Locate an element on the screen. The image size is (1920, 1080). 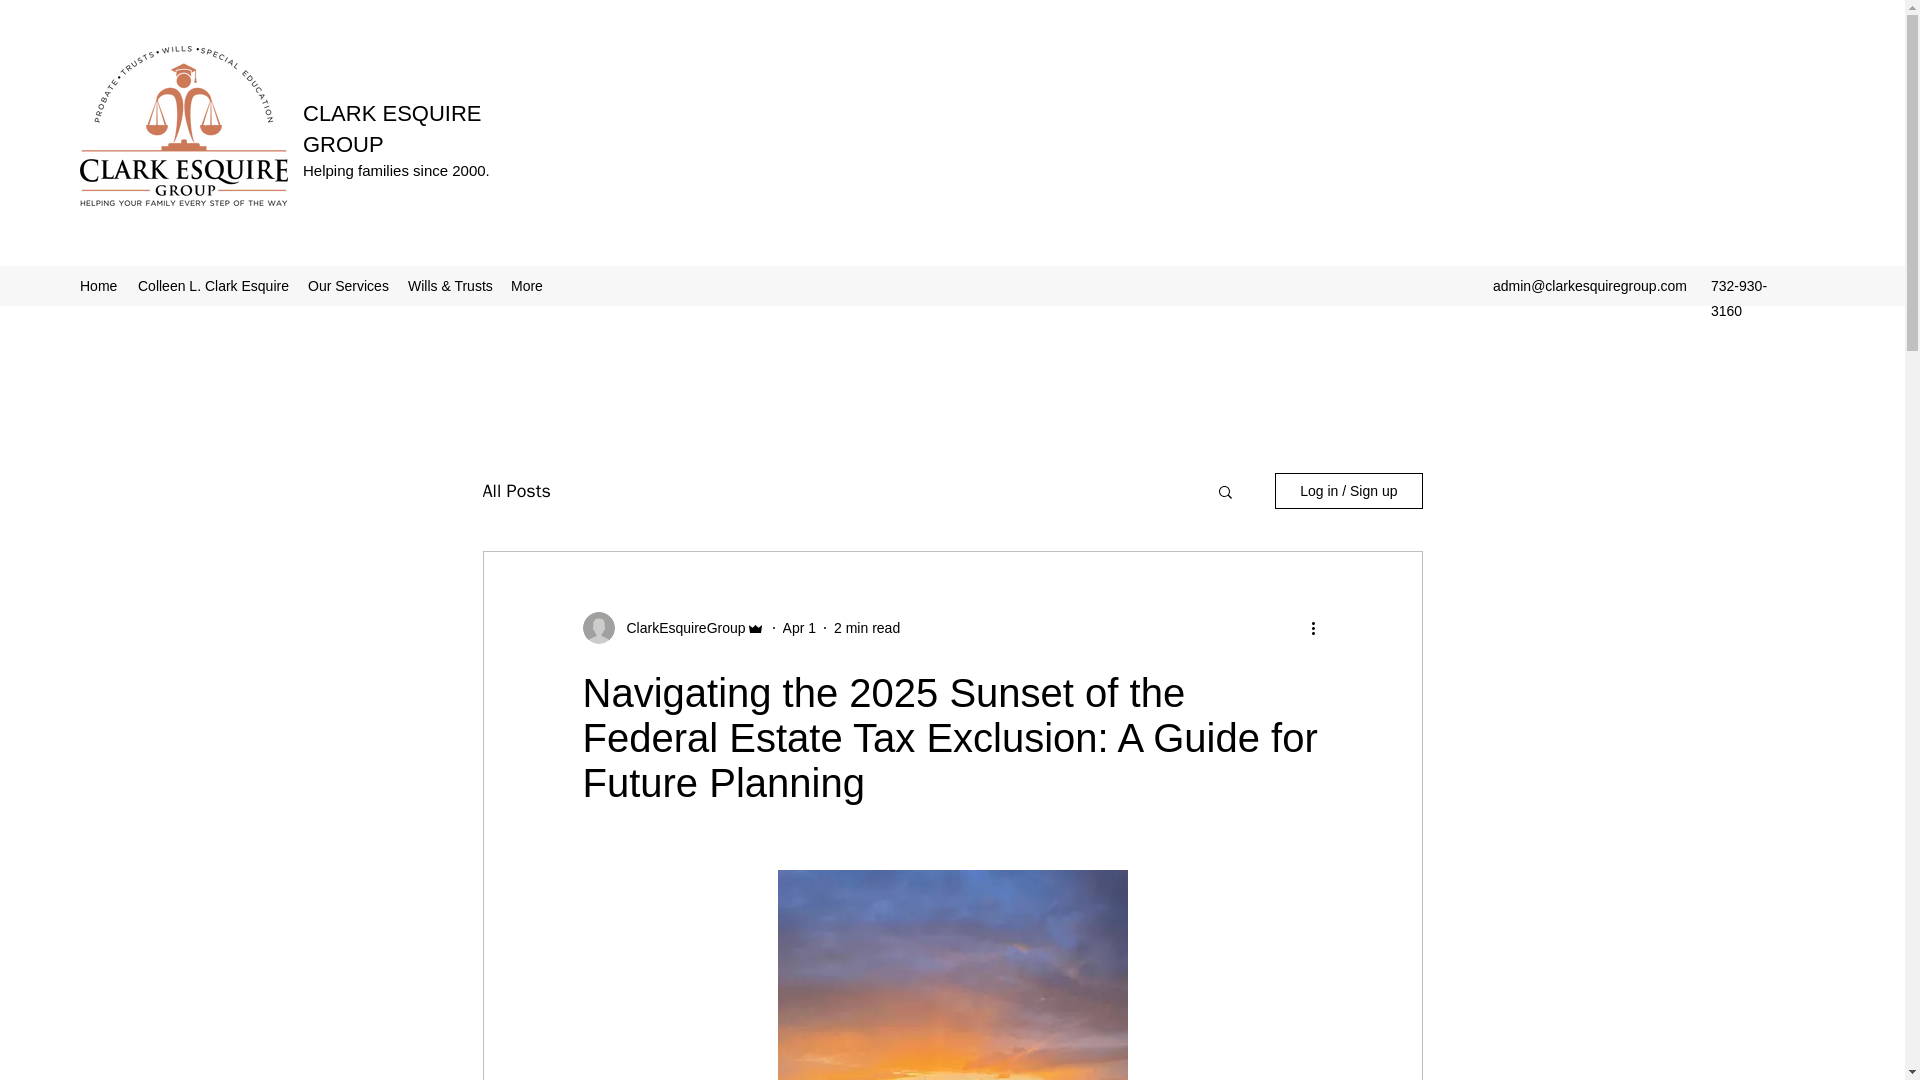
ClarkEsquireGroup is located at coordinates (679, 628).